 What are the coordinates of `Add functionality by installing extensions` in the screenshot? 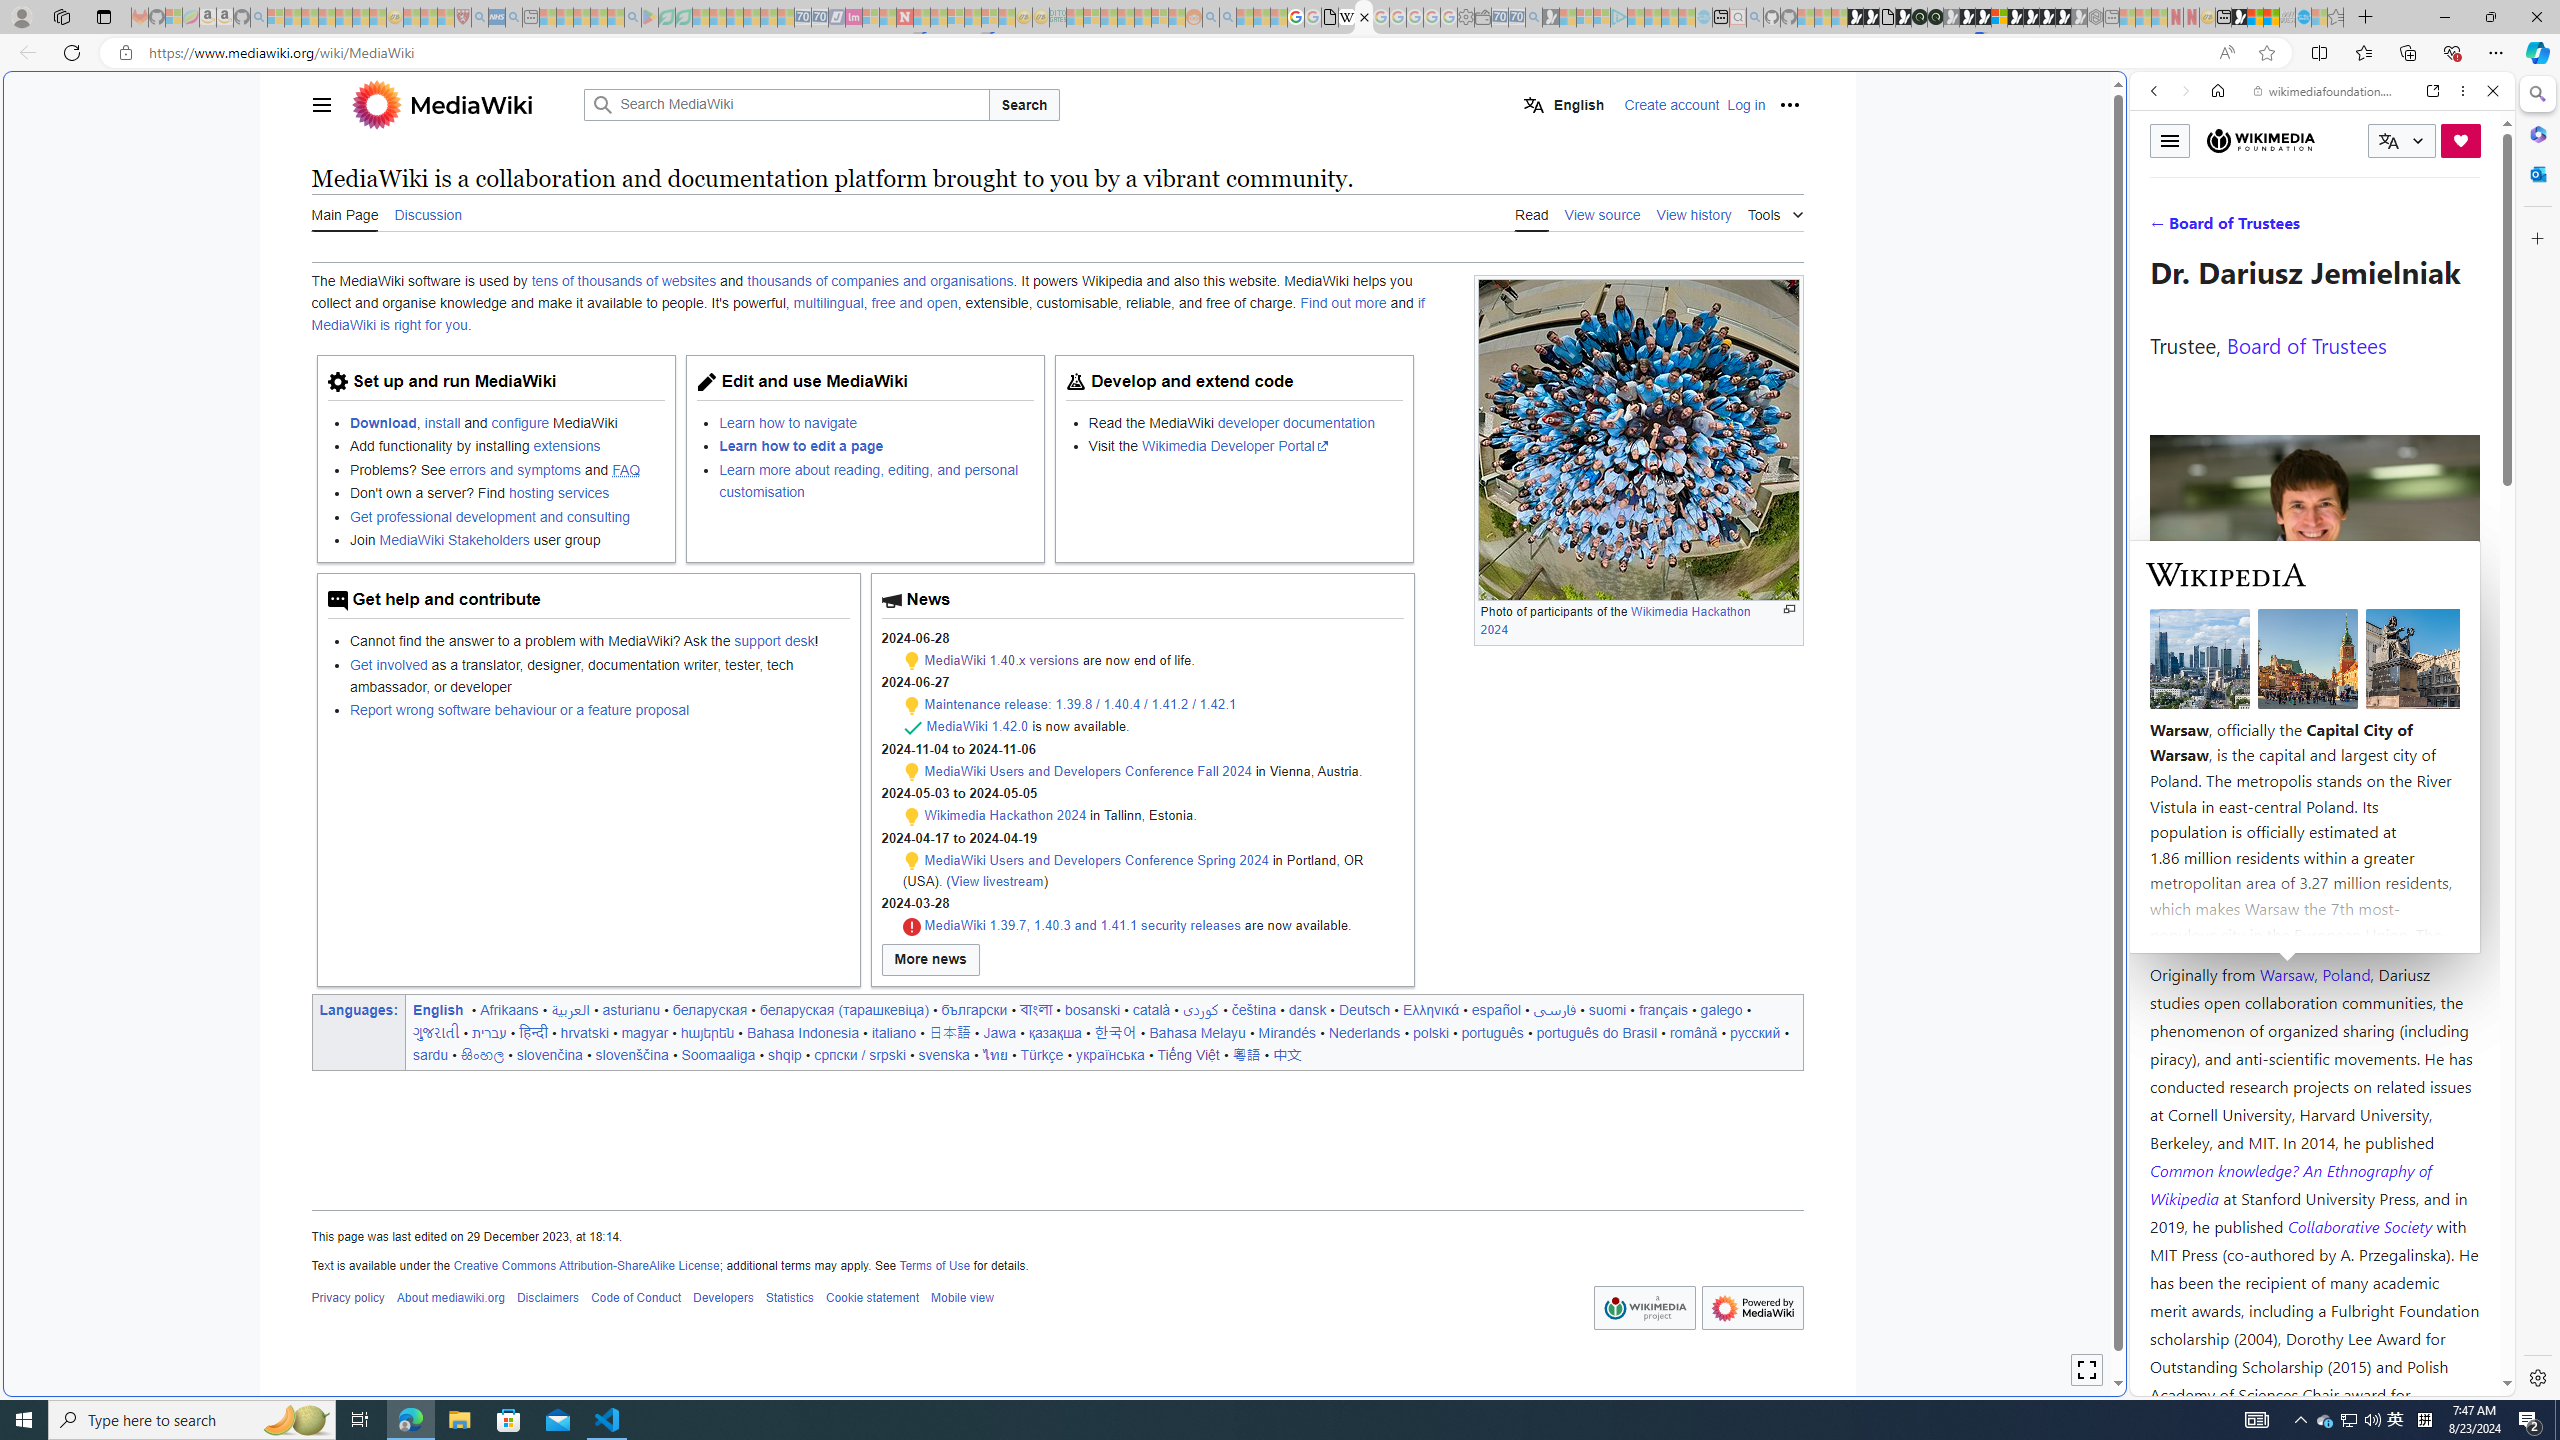 It's located at (506, 446).